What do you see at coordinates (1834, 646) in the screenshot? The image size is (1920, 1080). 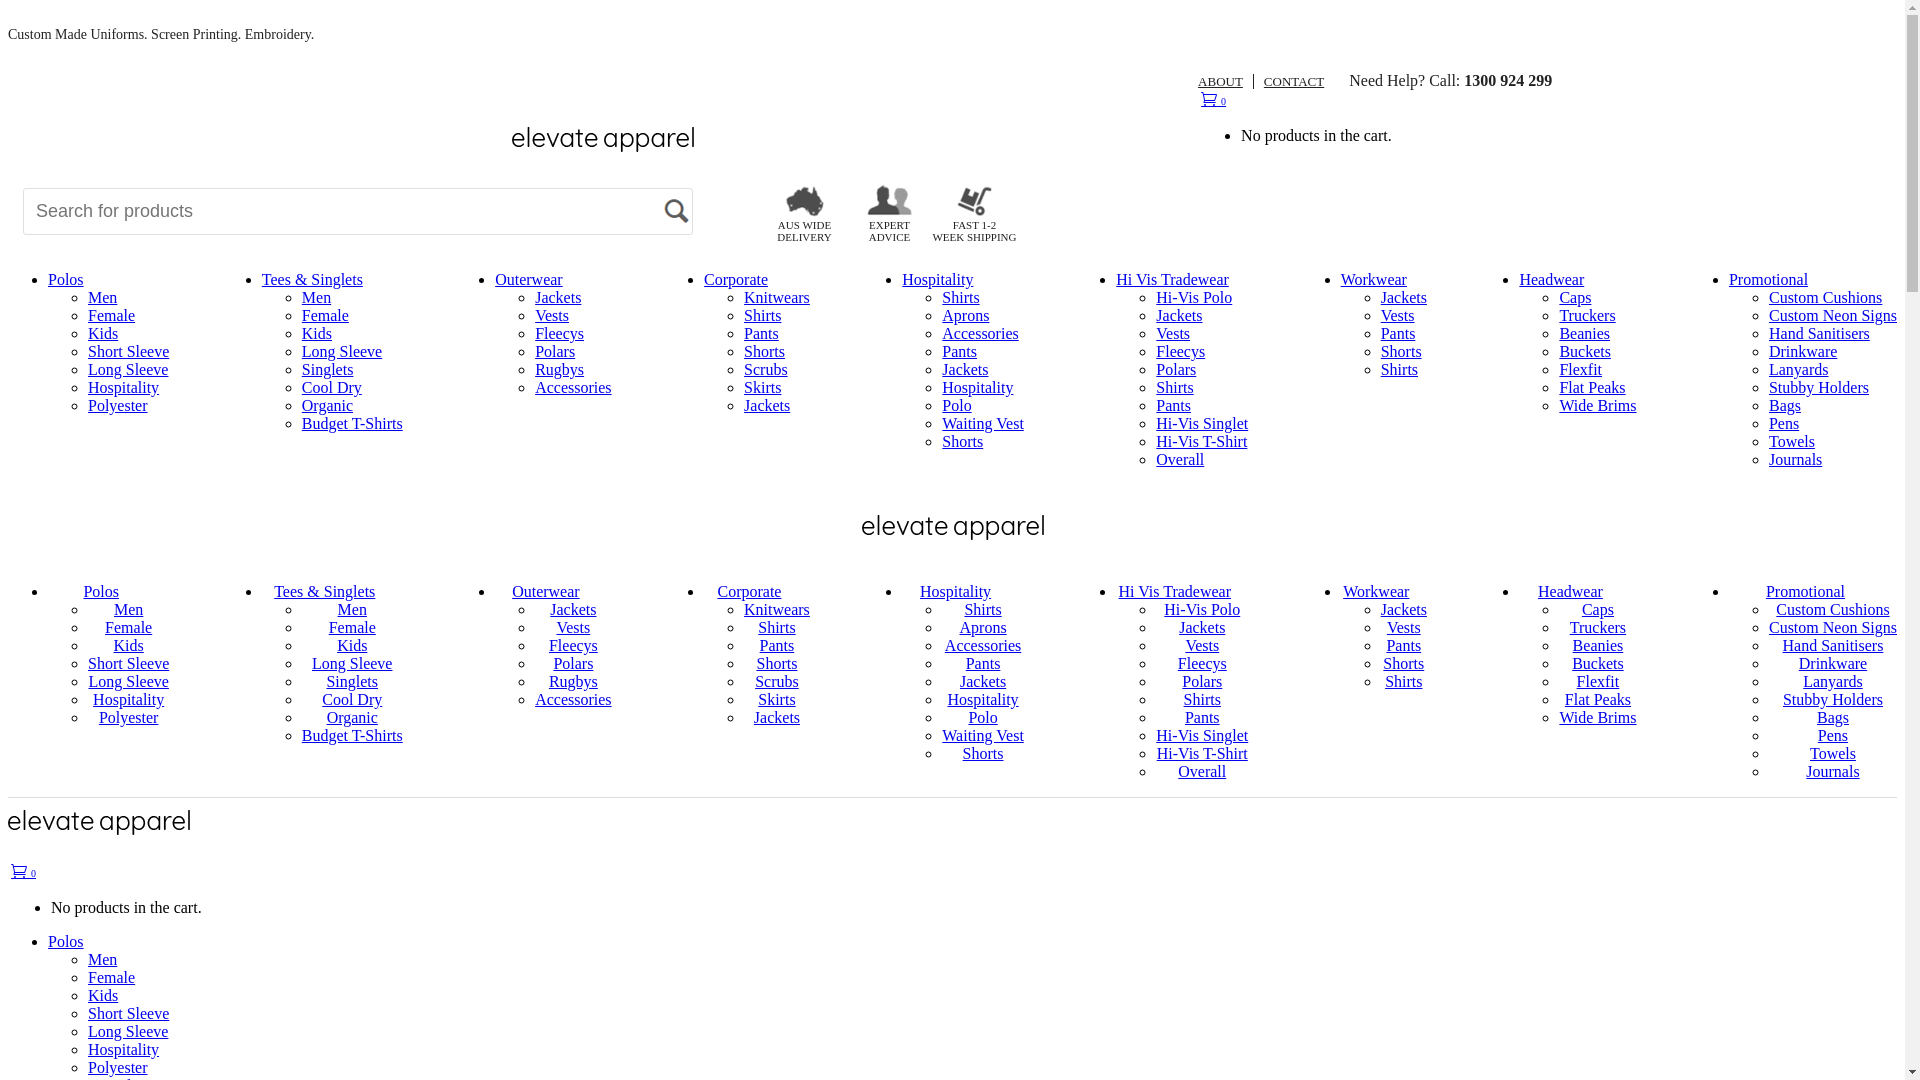 I see `Hand Sanitisers` at bounding box center [1834, 646].